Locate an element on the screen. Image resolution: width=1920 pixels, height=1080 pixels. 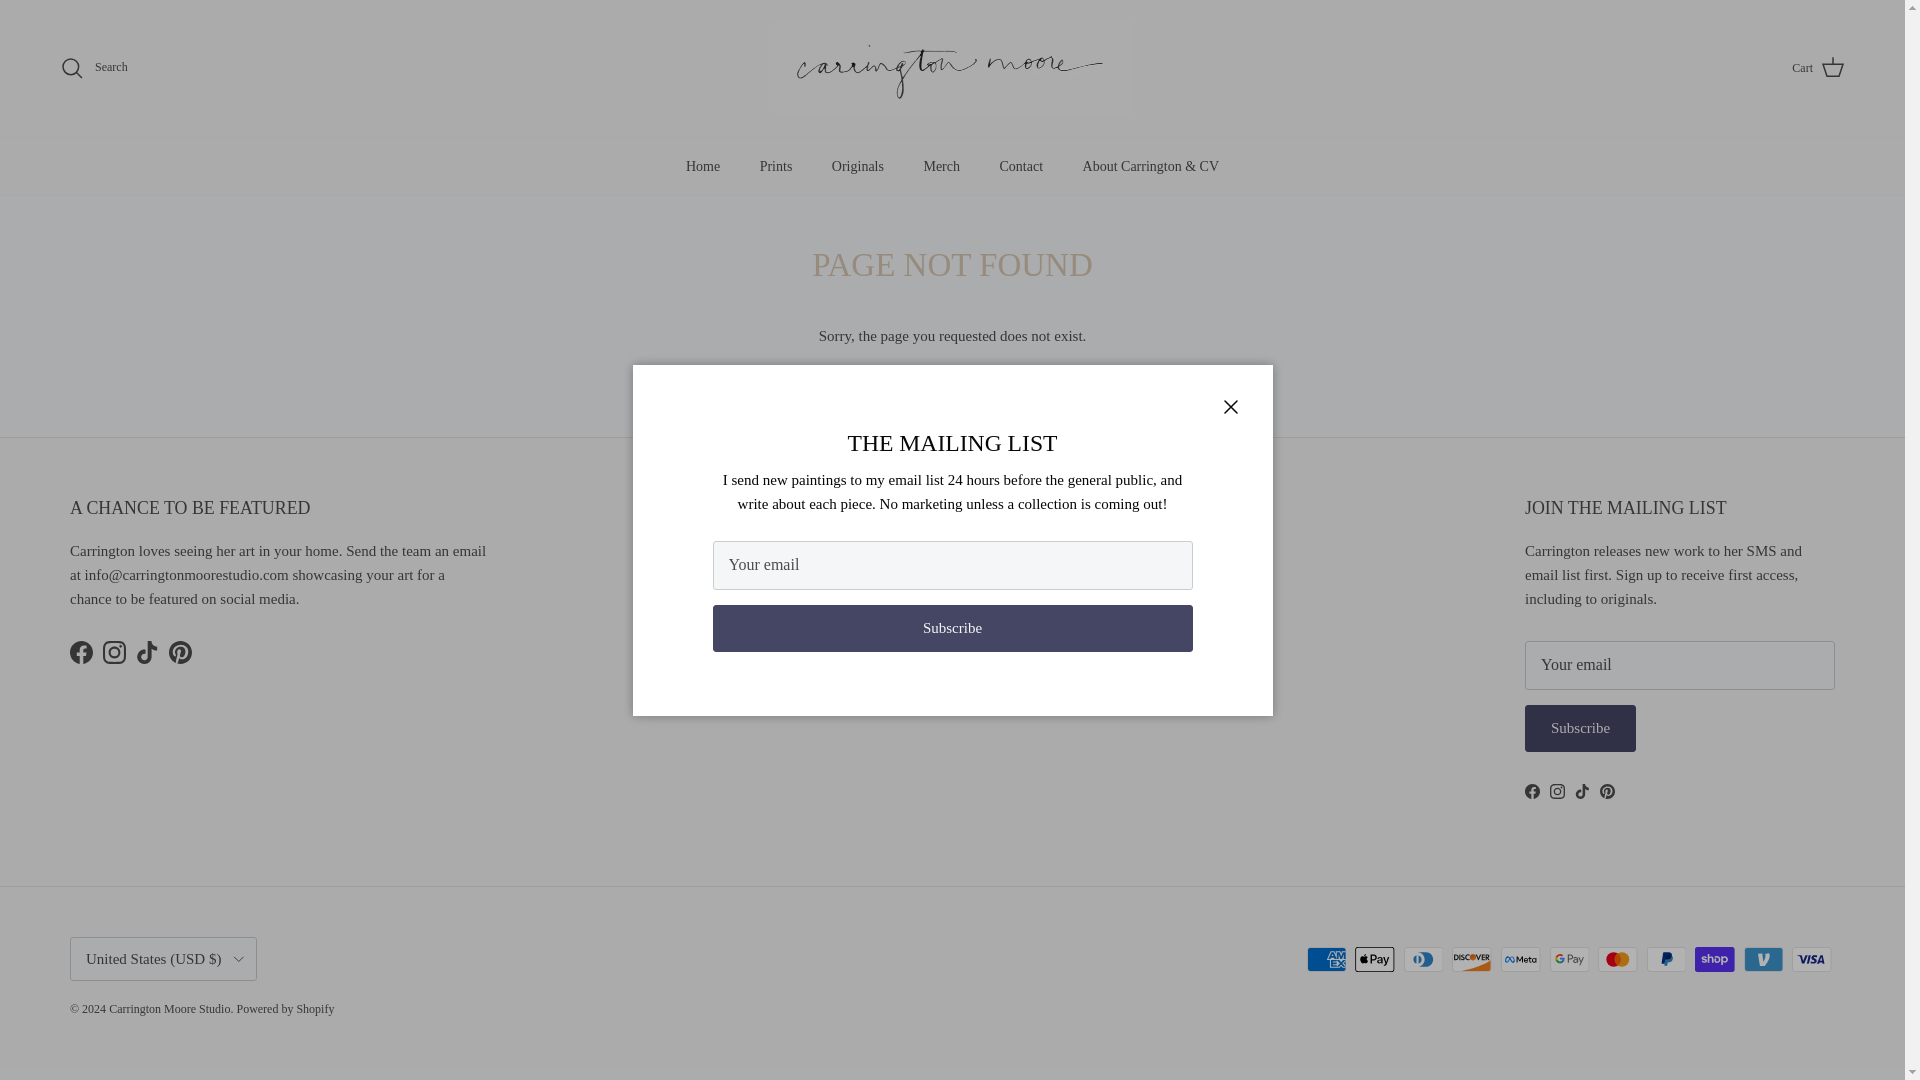
Shop Pay is located at coordinates (1714, 960).